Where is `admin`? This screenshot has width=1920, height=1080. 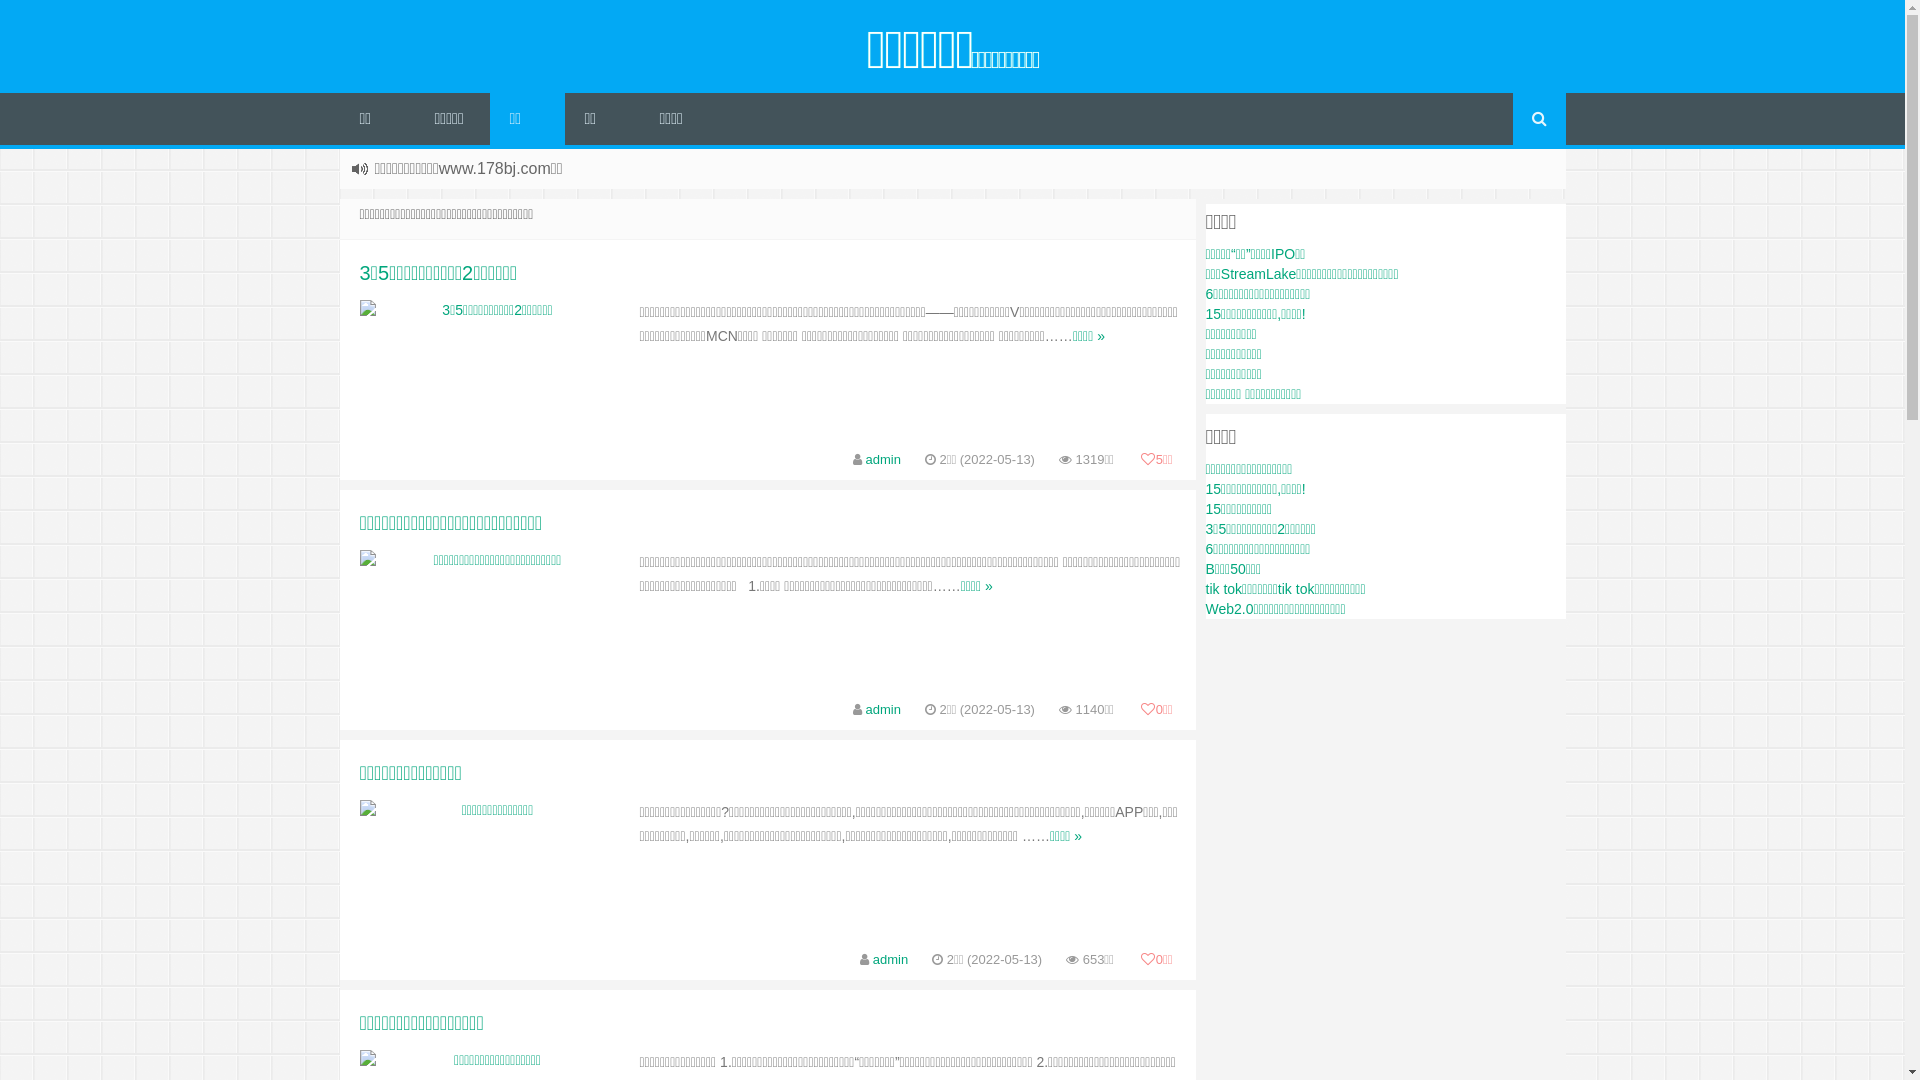
admin is located at coordinates (884, 460).